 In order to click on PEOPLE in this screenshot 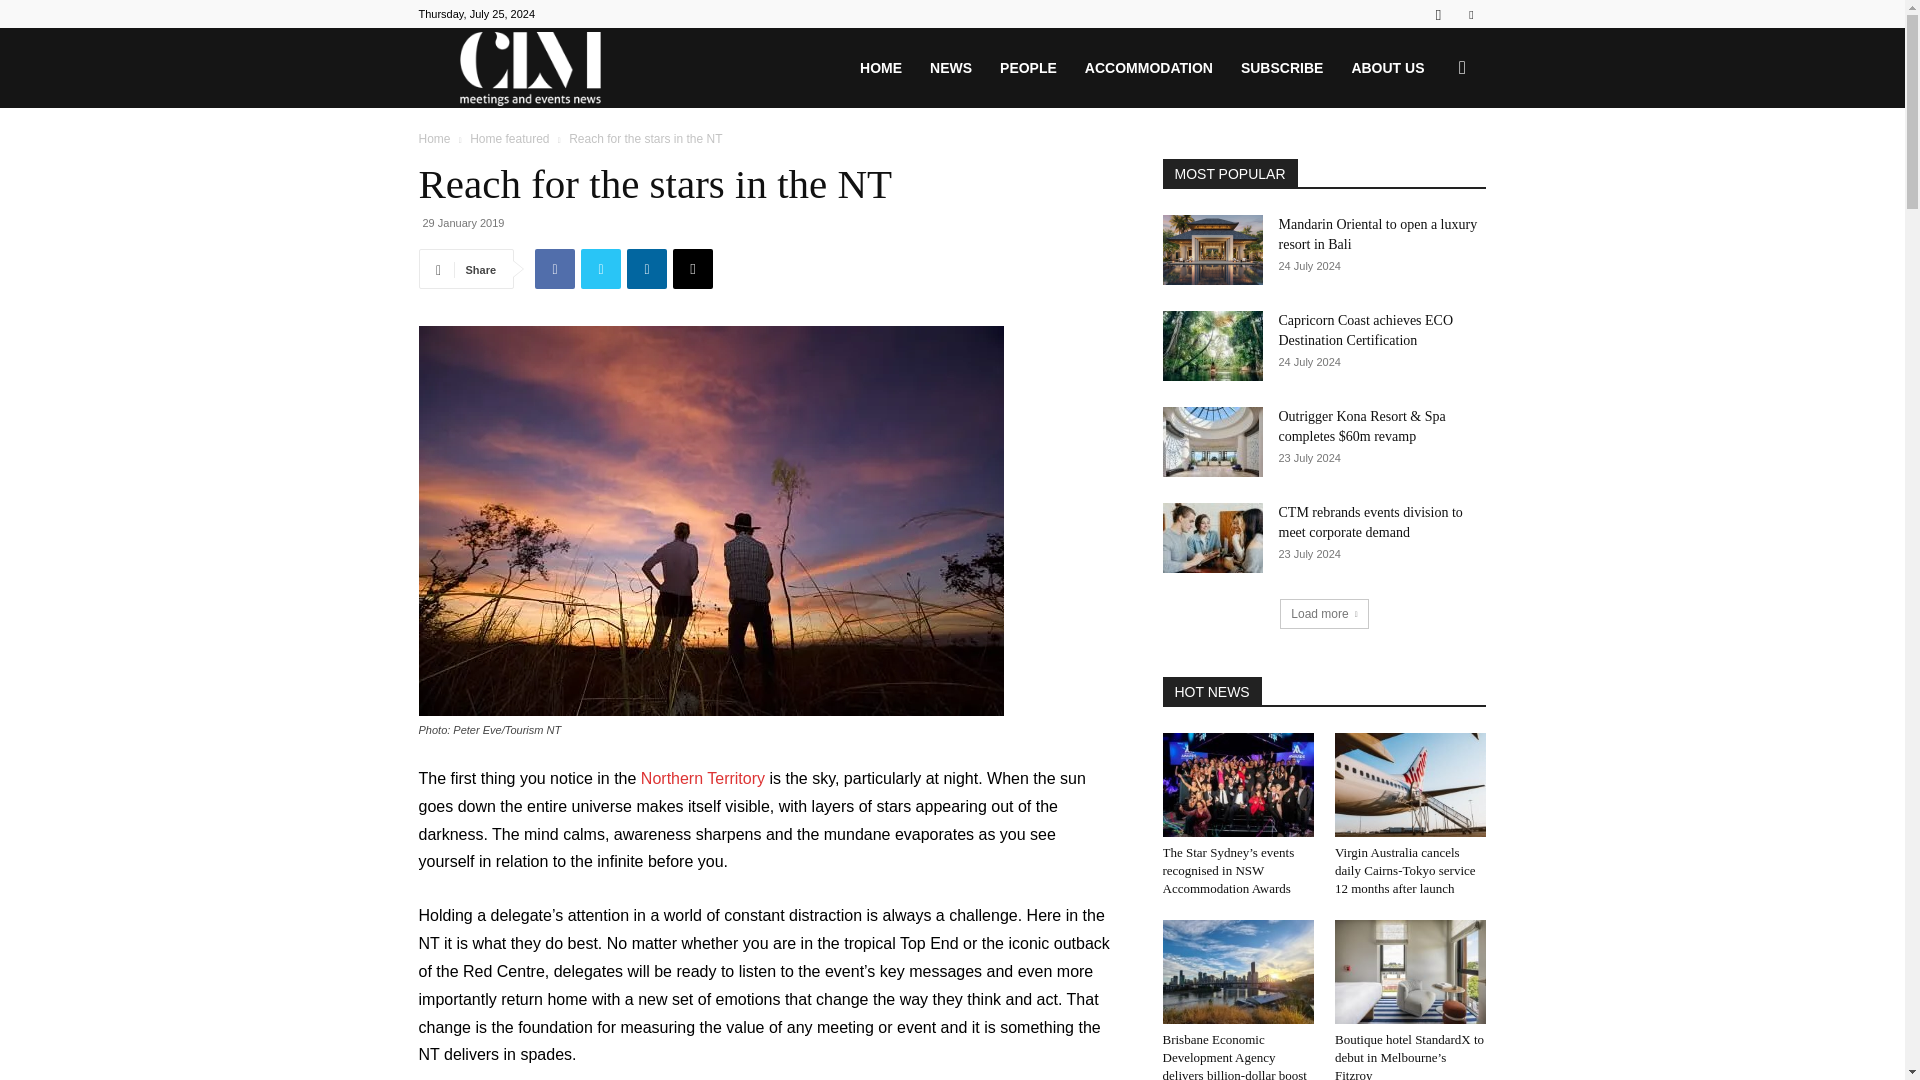, I will do `click(1028, 68)`.